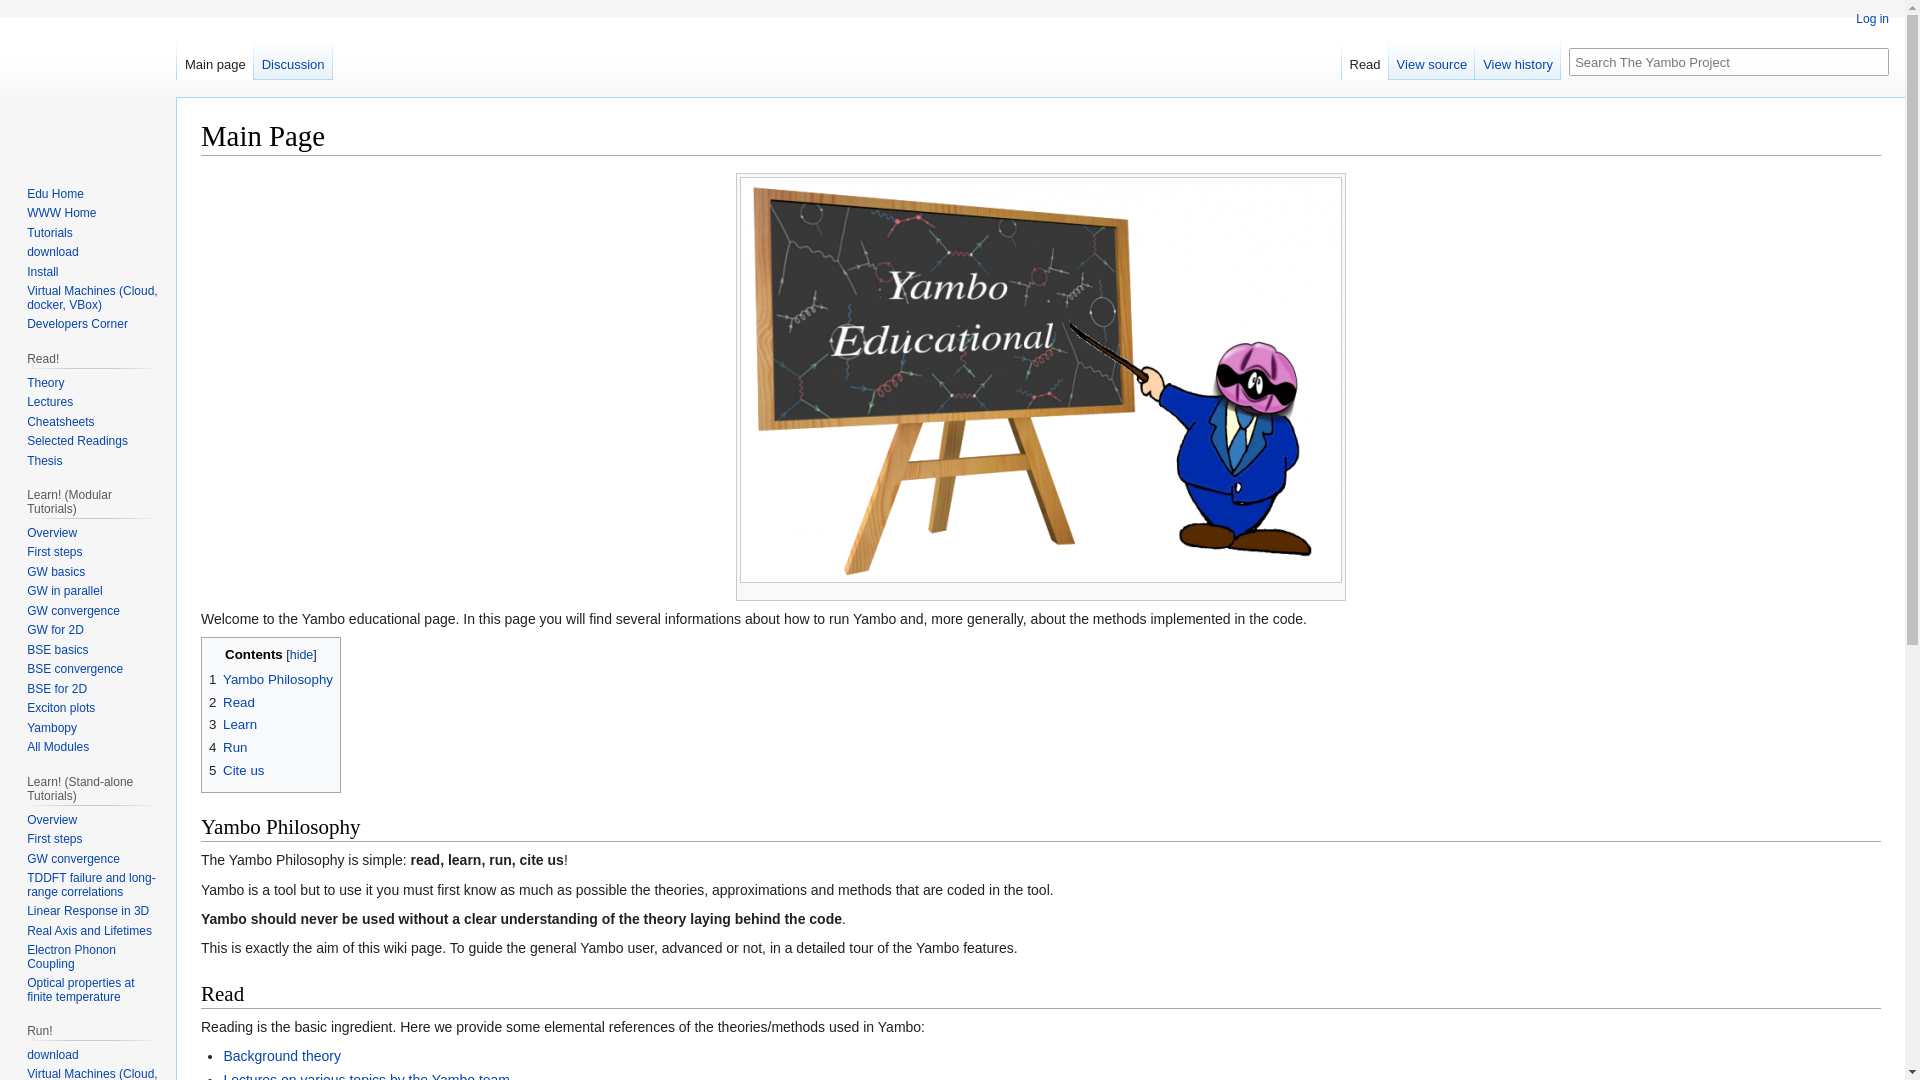 The width and height of the screenshot is (1920, 1080). Describe the element at coordinates (52, 252) in the screenshot. I see `download` at that location.